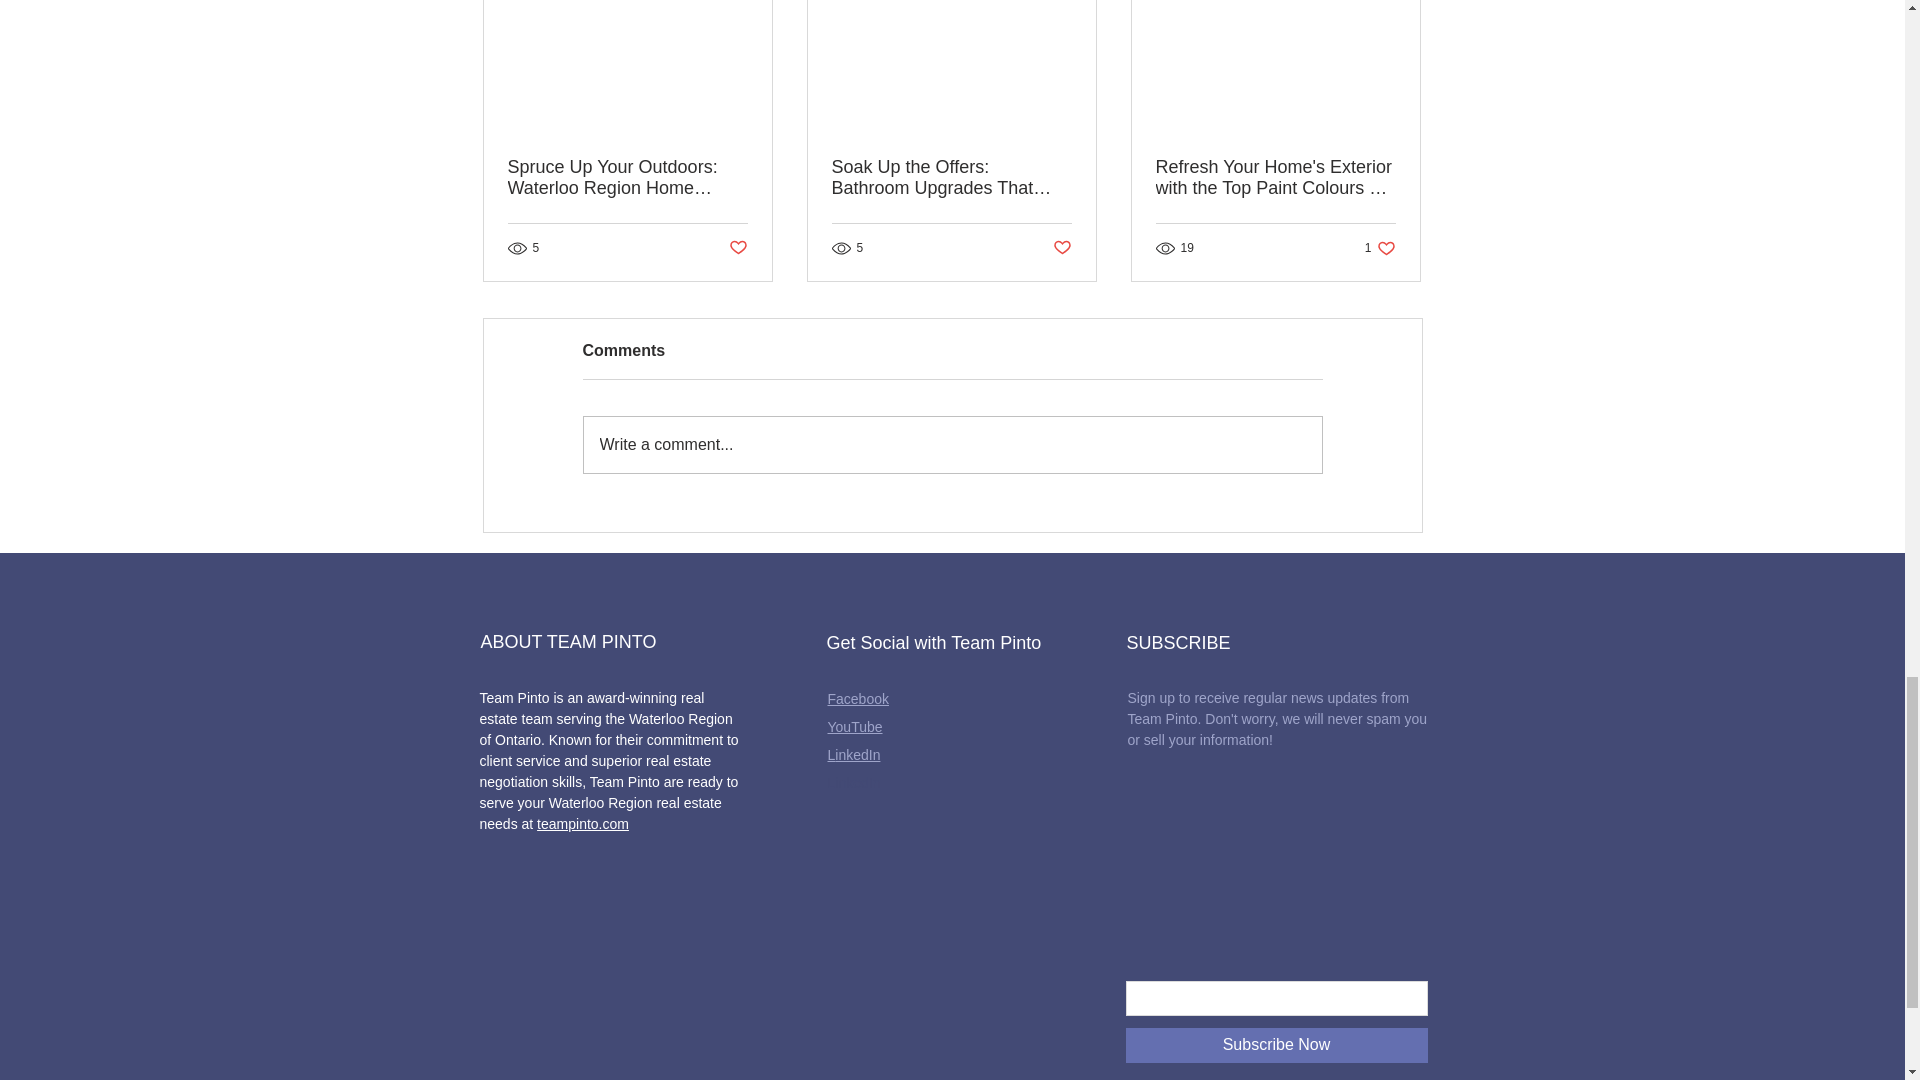  Describe the element at coordinates (952, 444) in the screenshot. I see `Write a comment...` at that location.